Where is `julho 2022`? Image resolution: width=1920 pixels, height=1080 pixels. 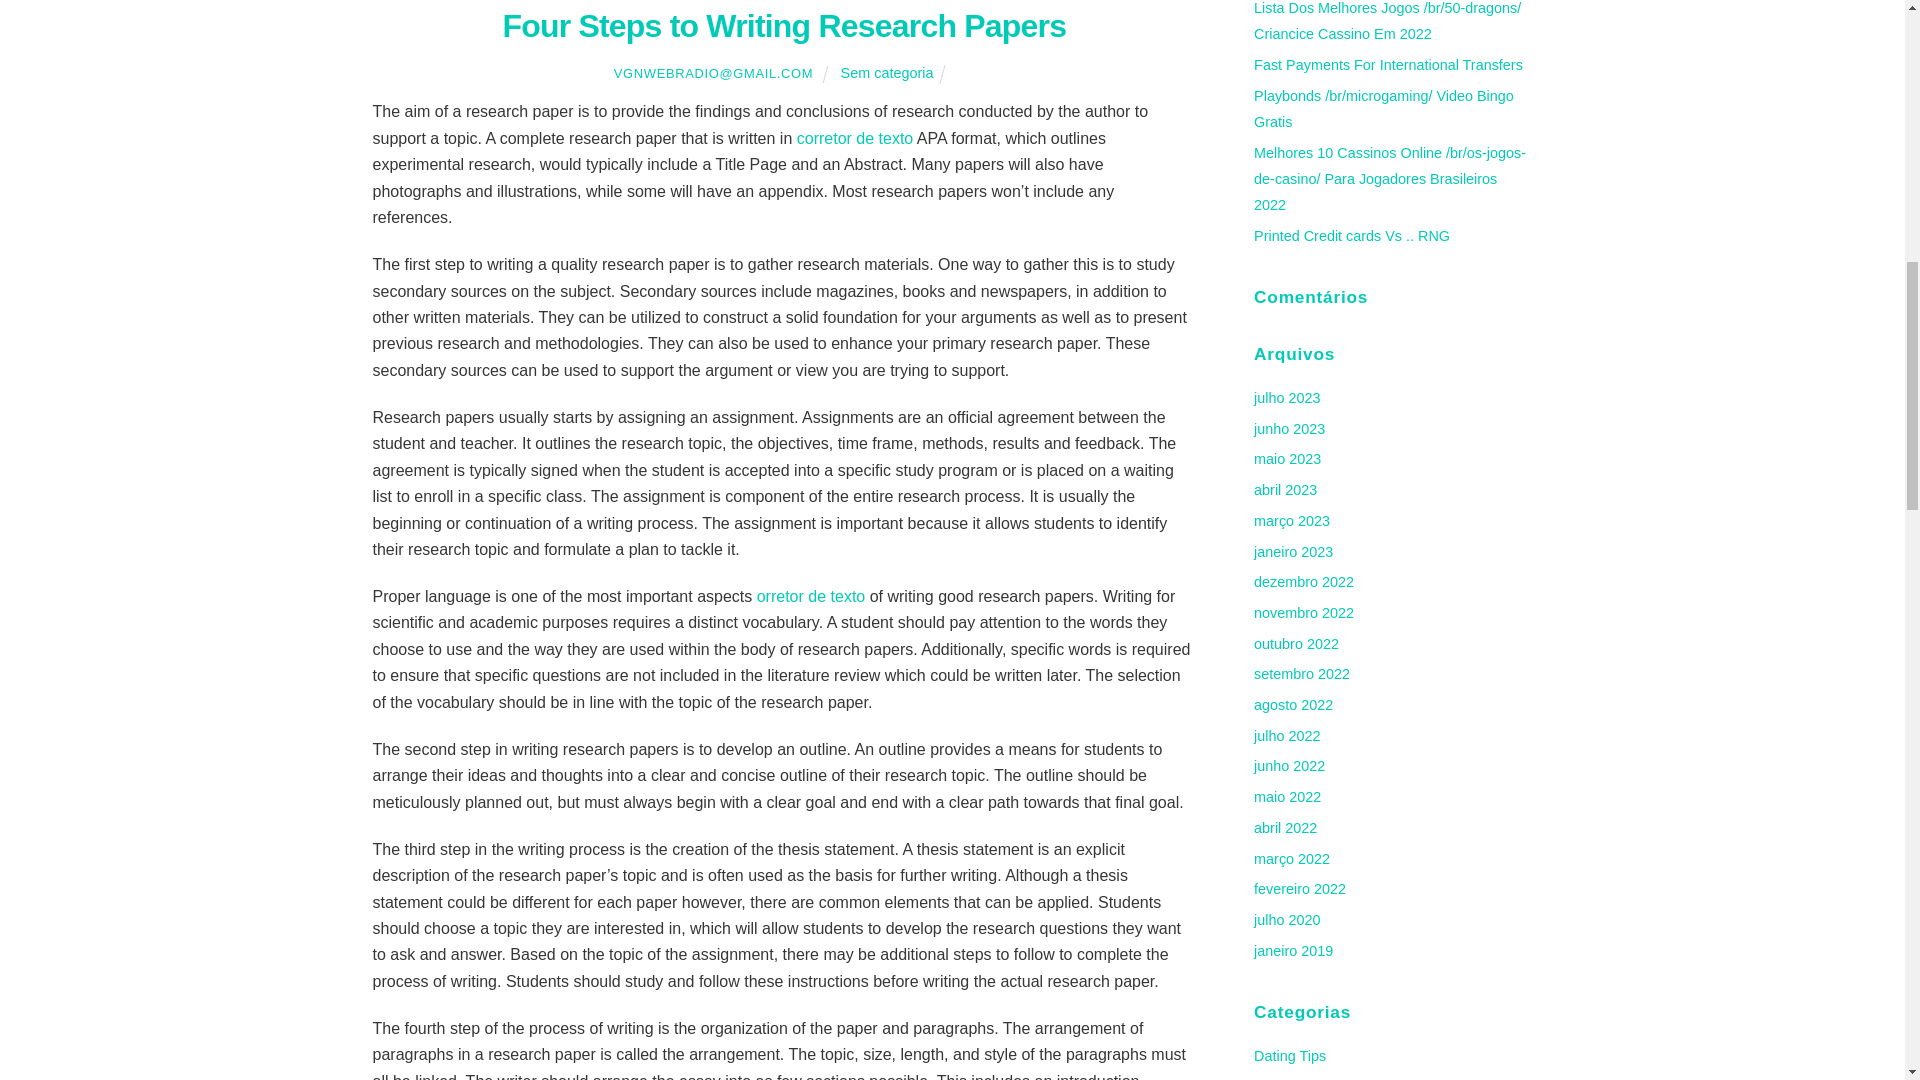 julho 2022 is located at coordinates (1286, 736).